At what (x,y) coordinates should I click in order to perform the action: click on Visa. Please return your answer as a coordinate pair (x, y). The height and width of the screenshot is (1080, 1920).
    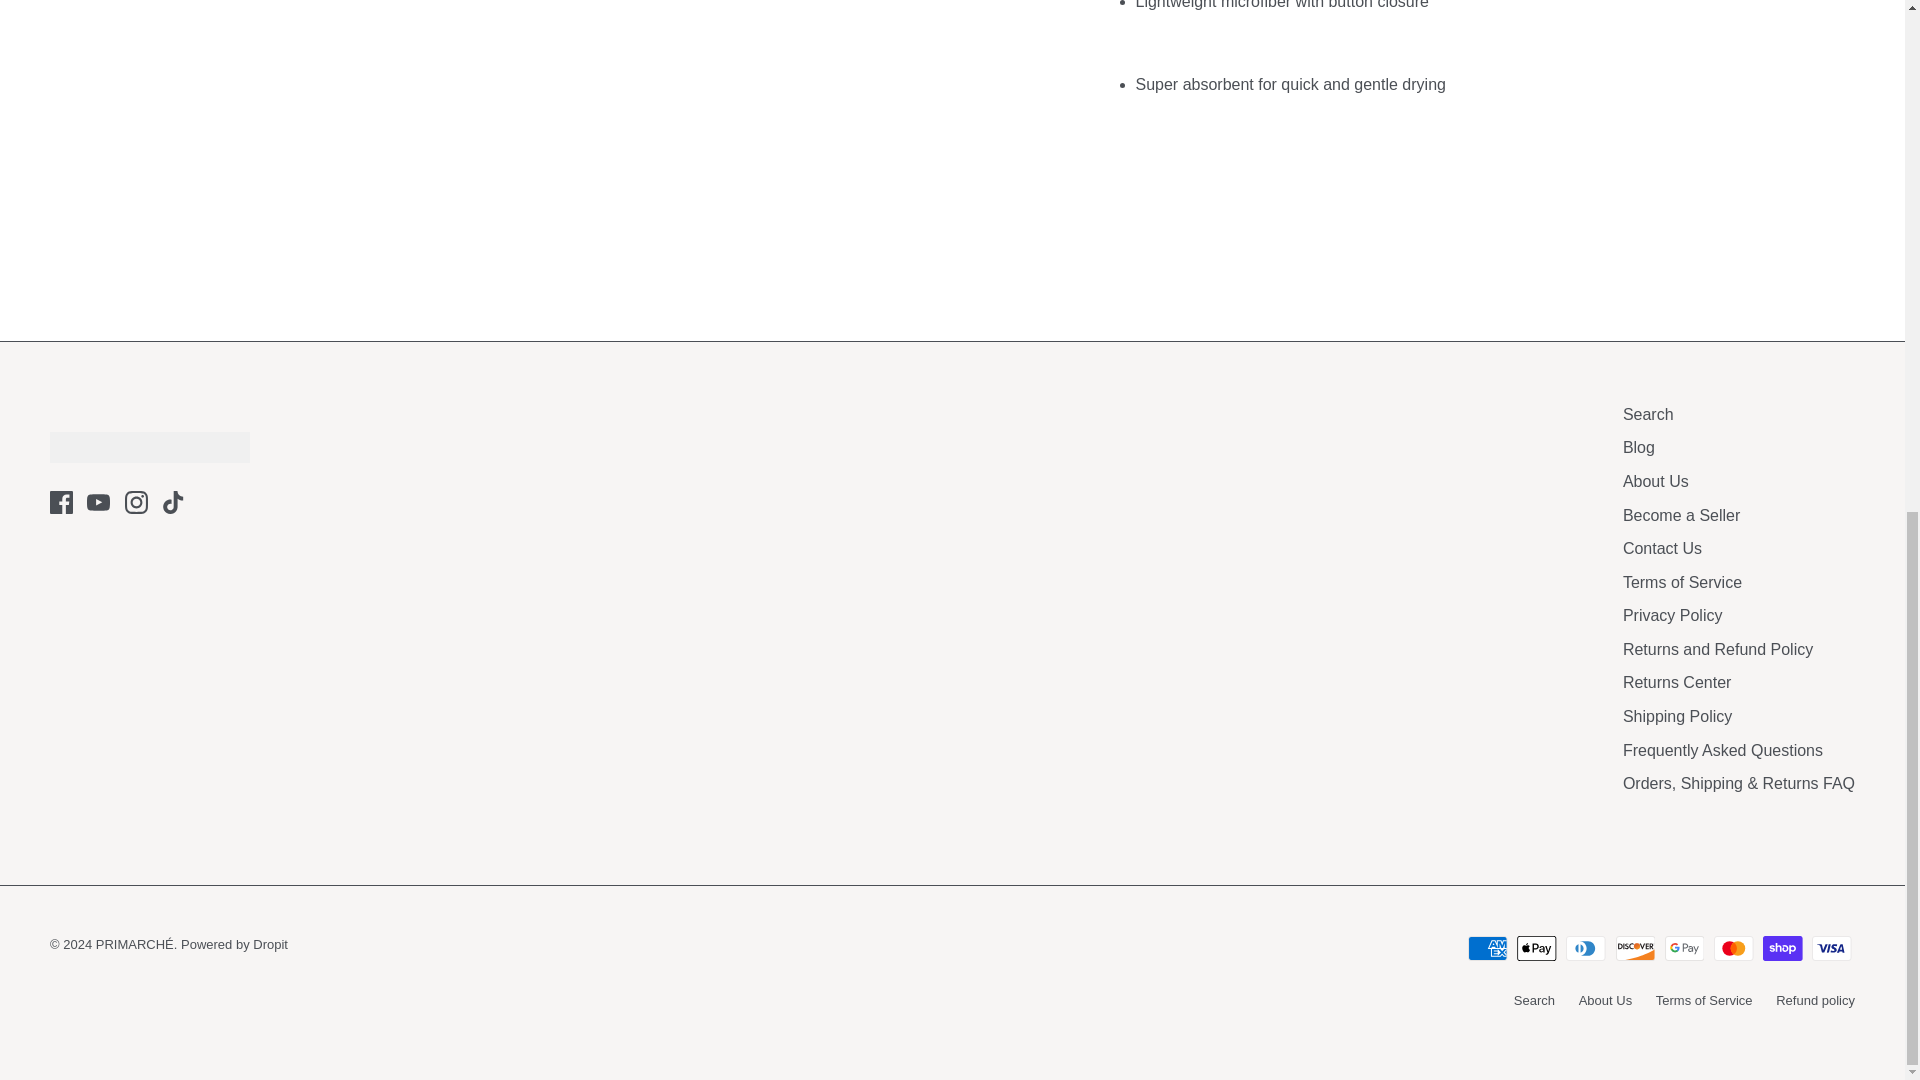
    Looking at the image, I should click on (1831, 948).